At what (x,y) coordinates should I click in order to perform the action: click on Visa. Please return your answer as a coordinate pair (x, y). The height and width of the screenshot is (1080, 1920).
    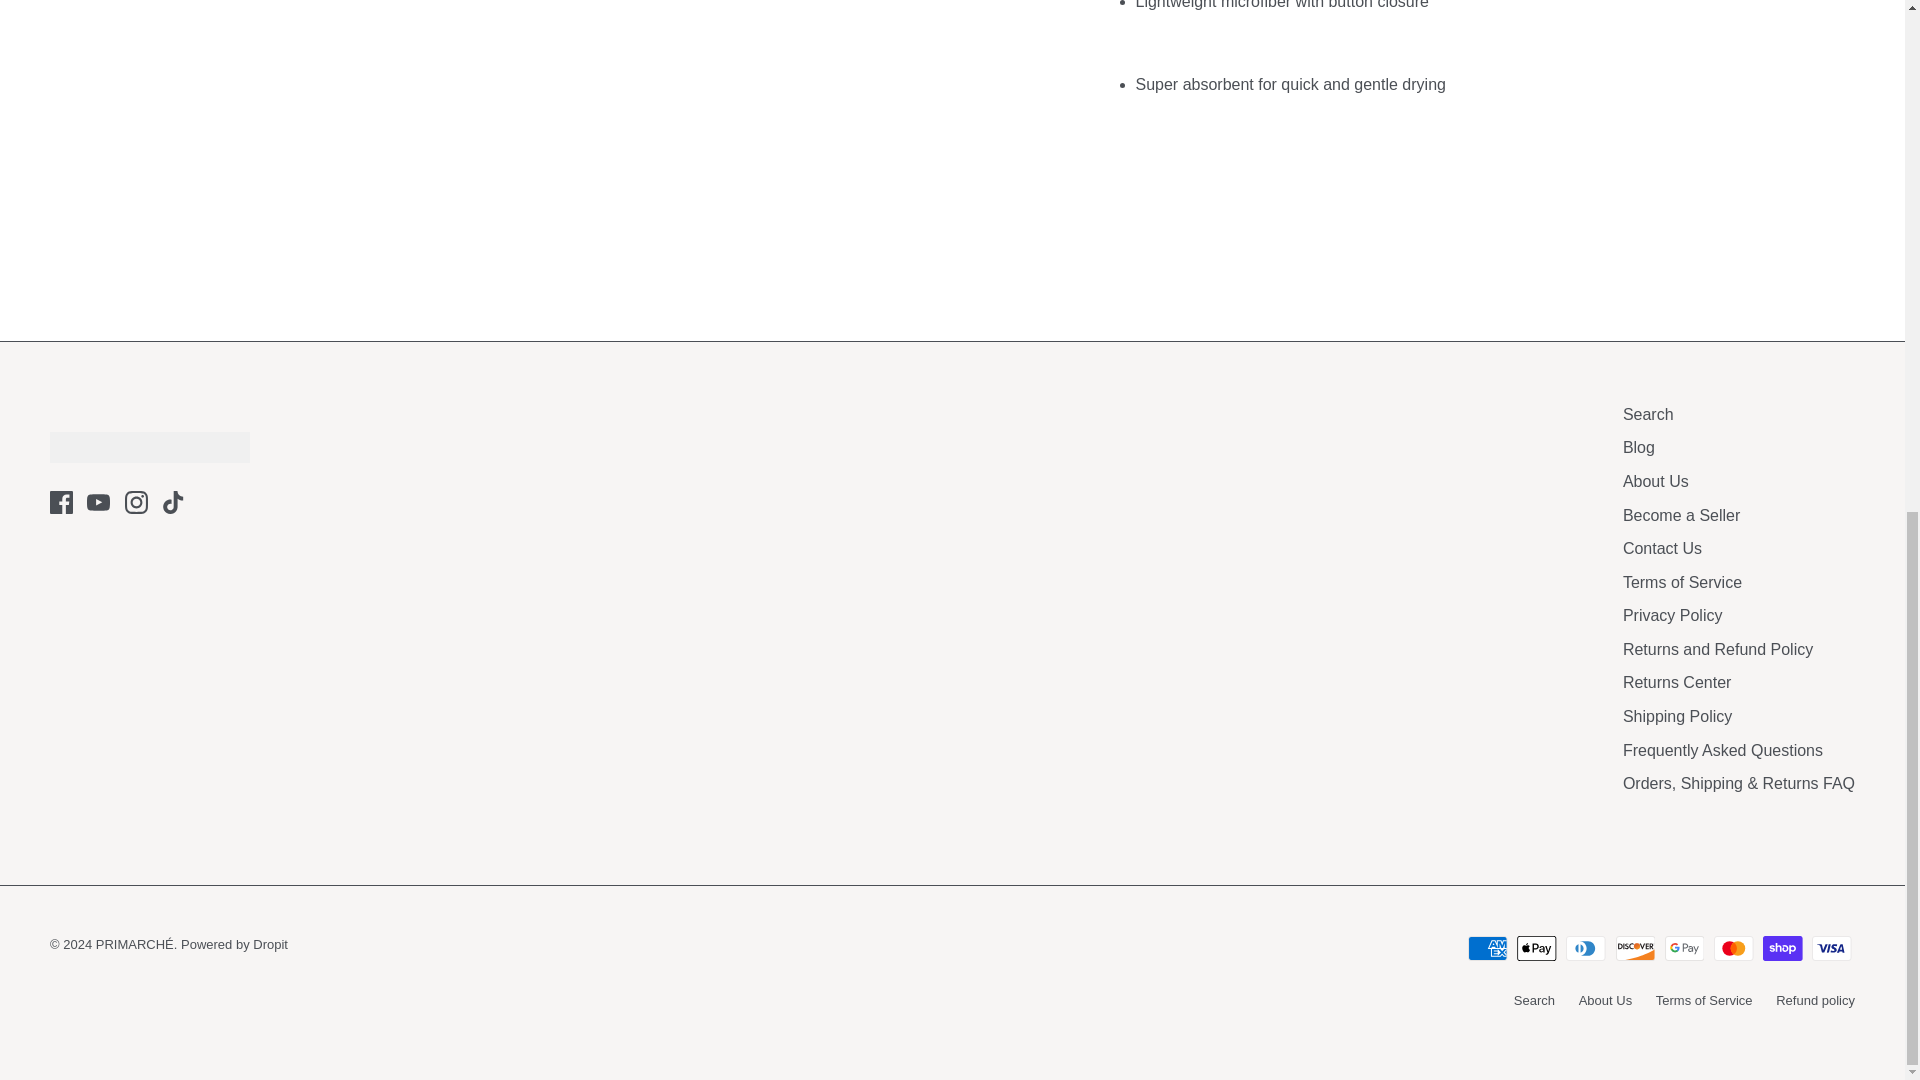
    Looking at the image, I should click on (1831, 948).